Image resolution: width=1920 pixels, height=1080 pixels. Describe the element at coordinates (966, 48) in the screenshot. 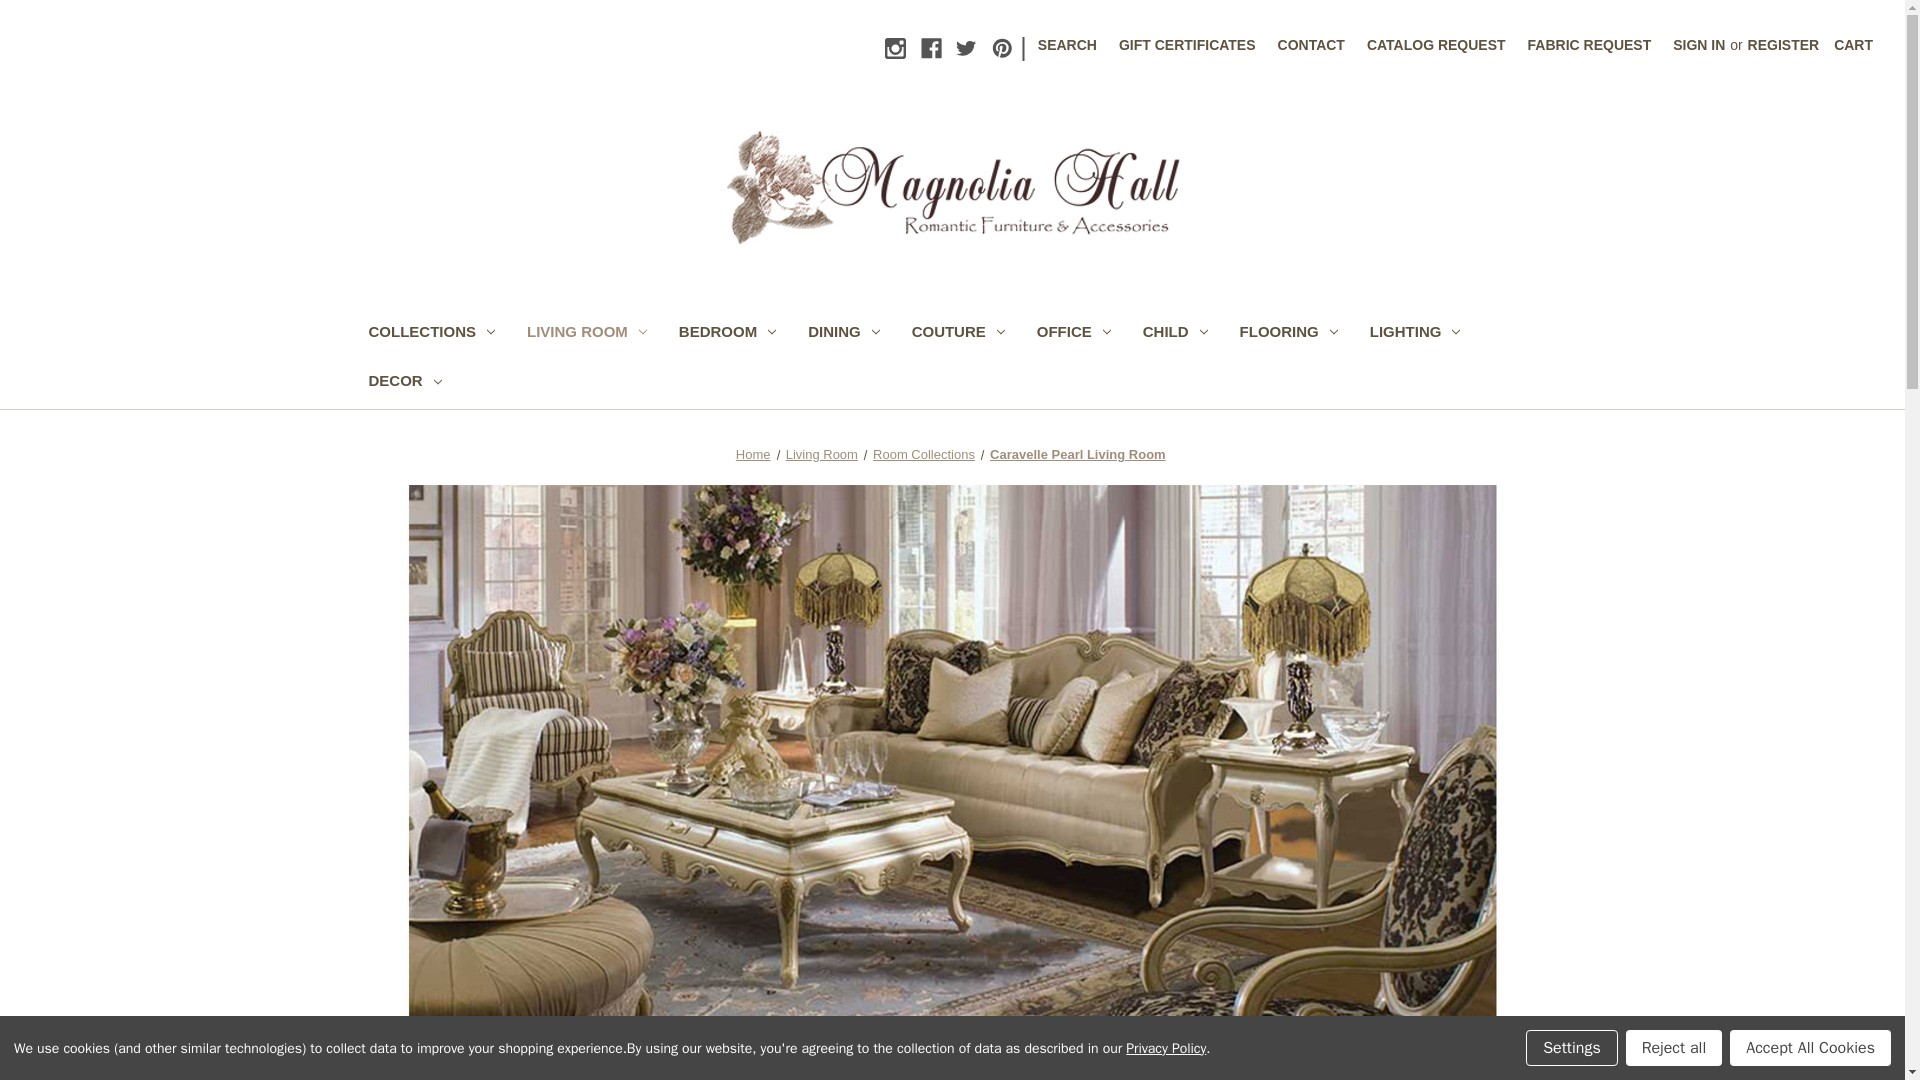

I see `Twitter` at that location.